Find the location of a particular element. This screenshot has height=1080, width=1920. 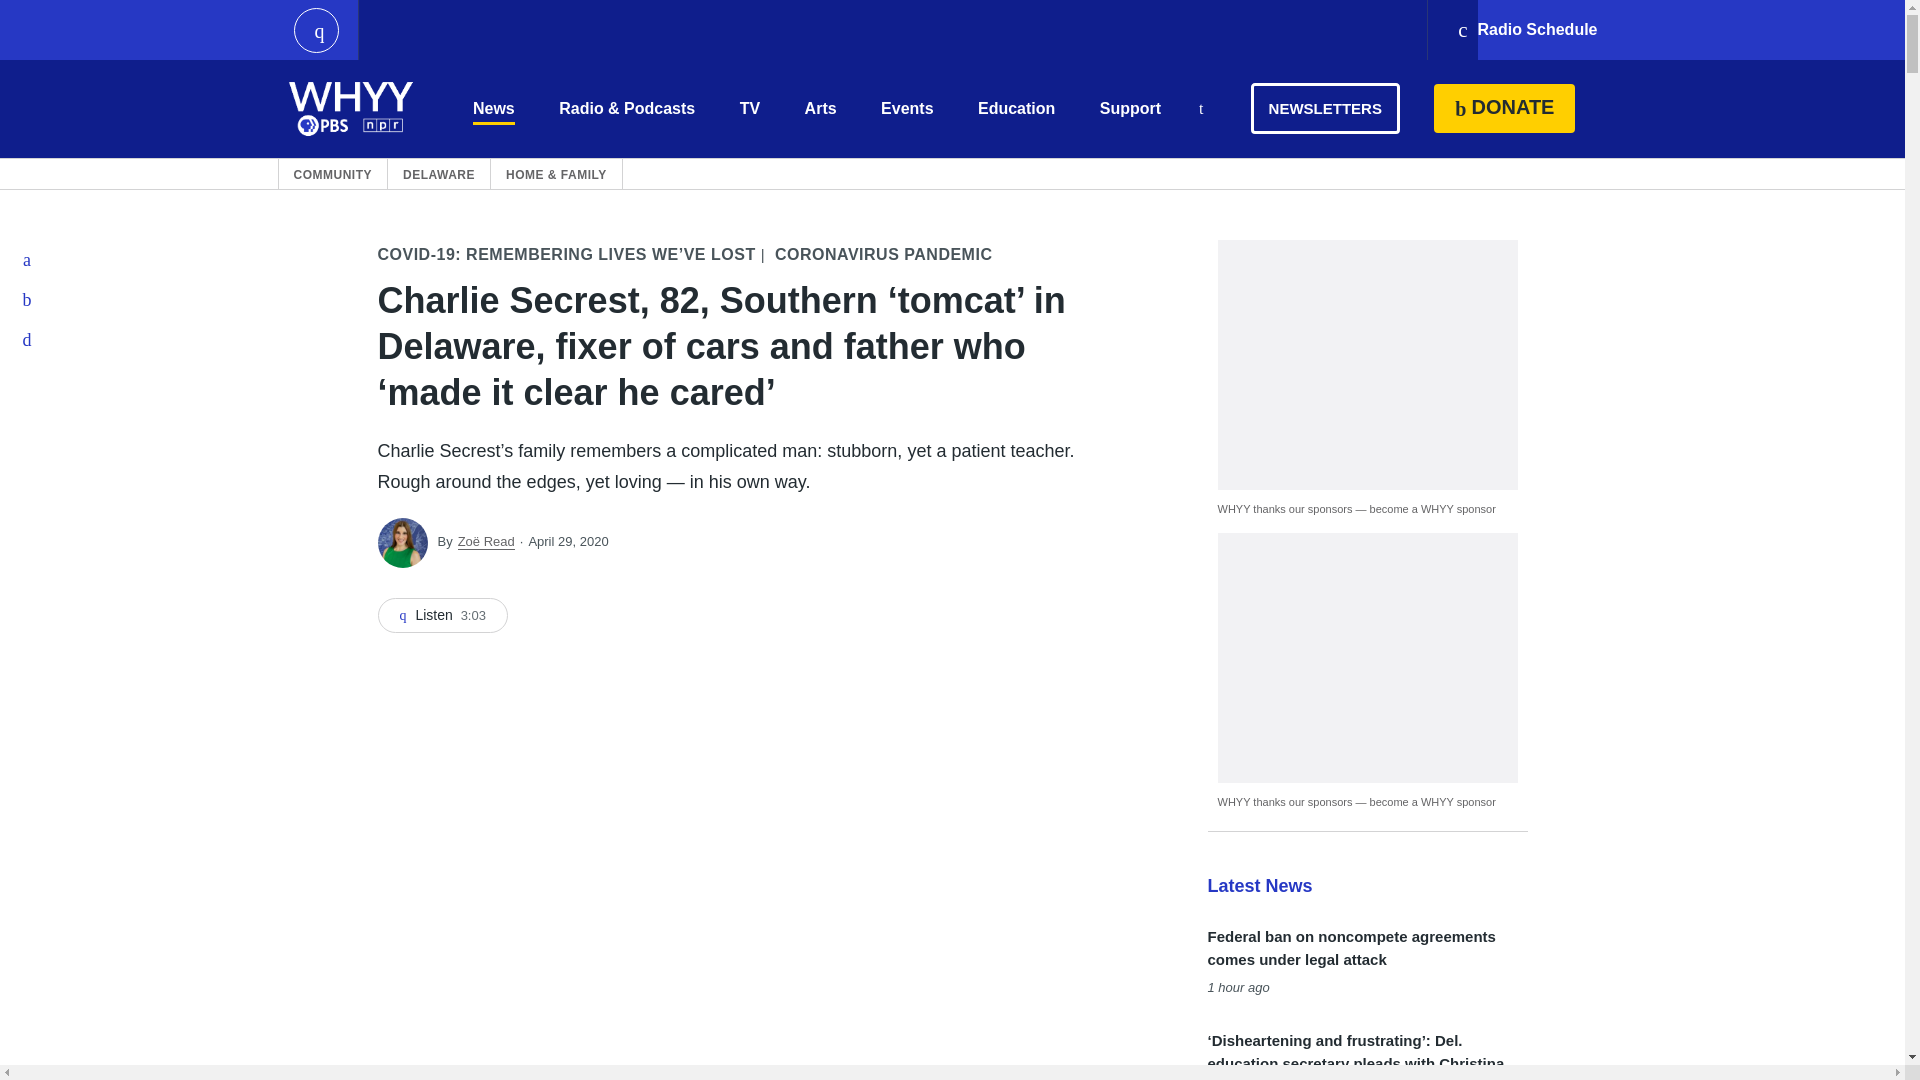

DELAWARE is located at coordinates (438, 174).